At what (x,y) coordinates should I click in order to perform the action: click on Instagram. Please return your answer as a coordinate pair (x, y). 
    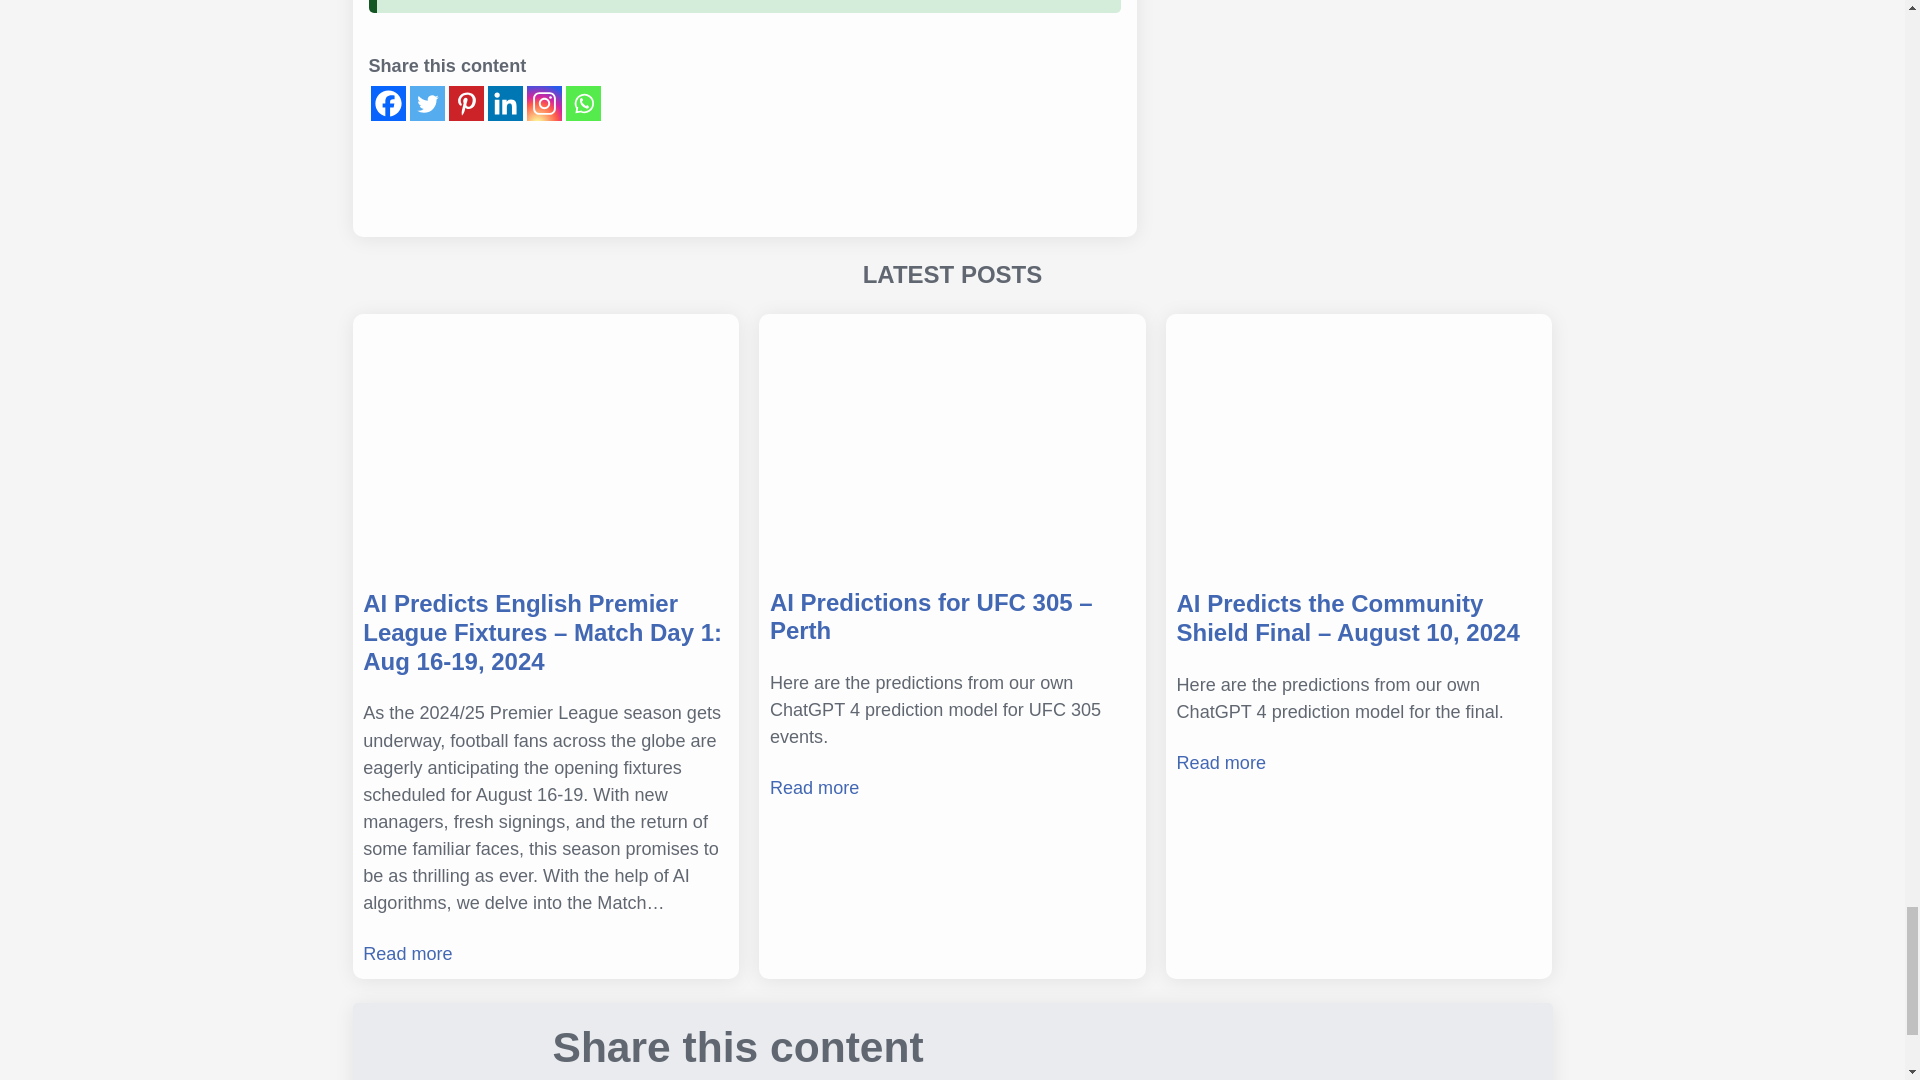
    Looking at the image, I should click on (543, 103).